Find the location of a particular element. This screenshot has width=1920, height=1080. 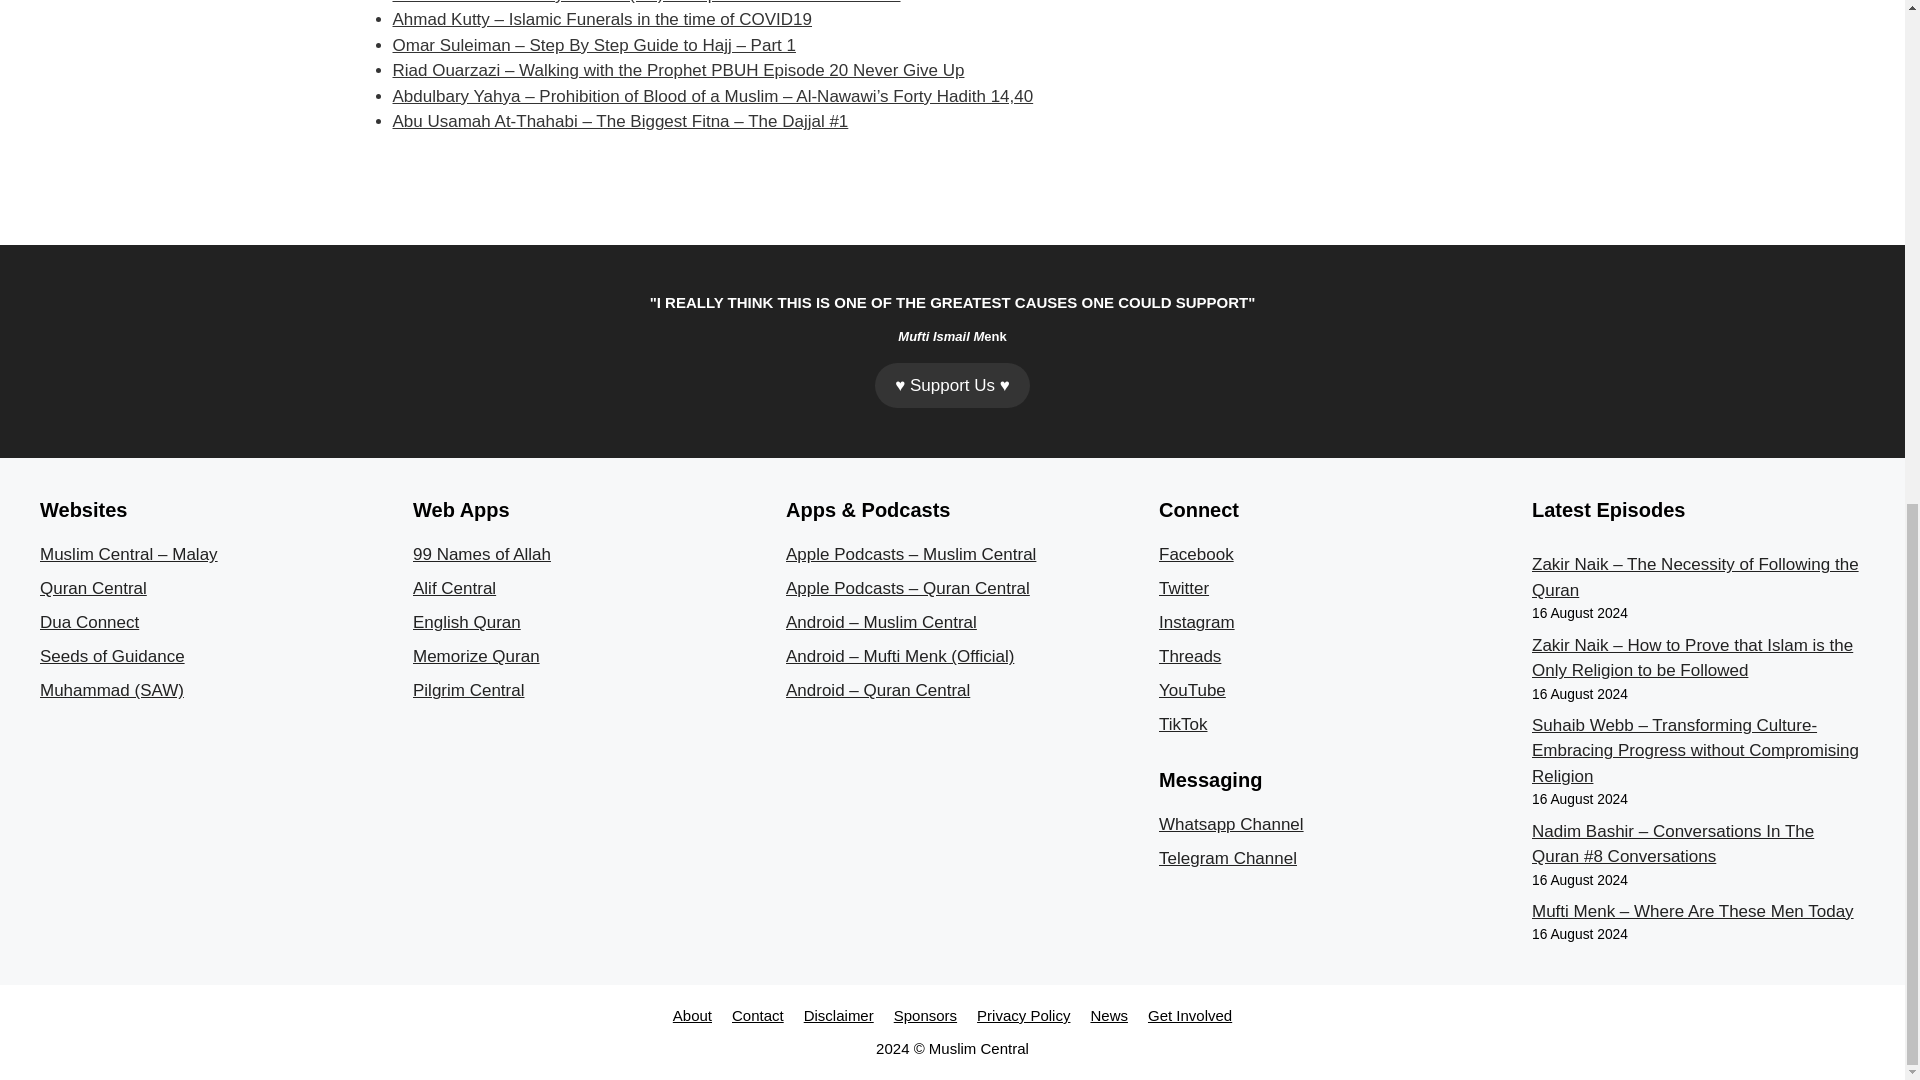

English Quran is located at coordinates (466, 622).